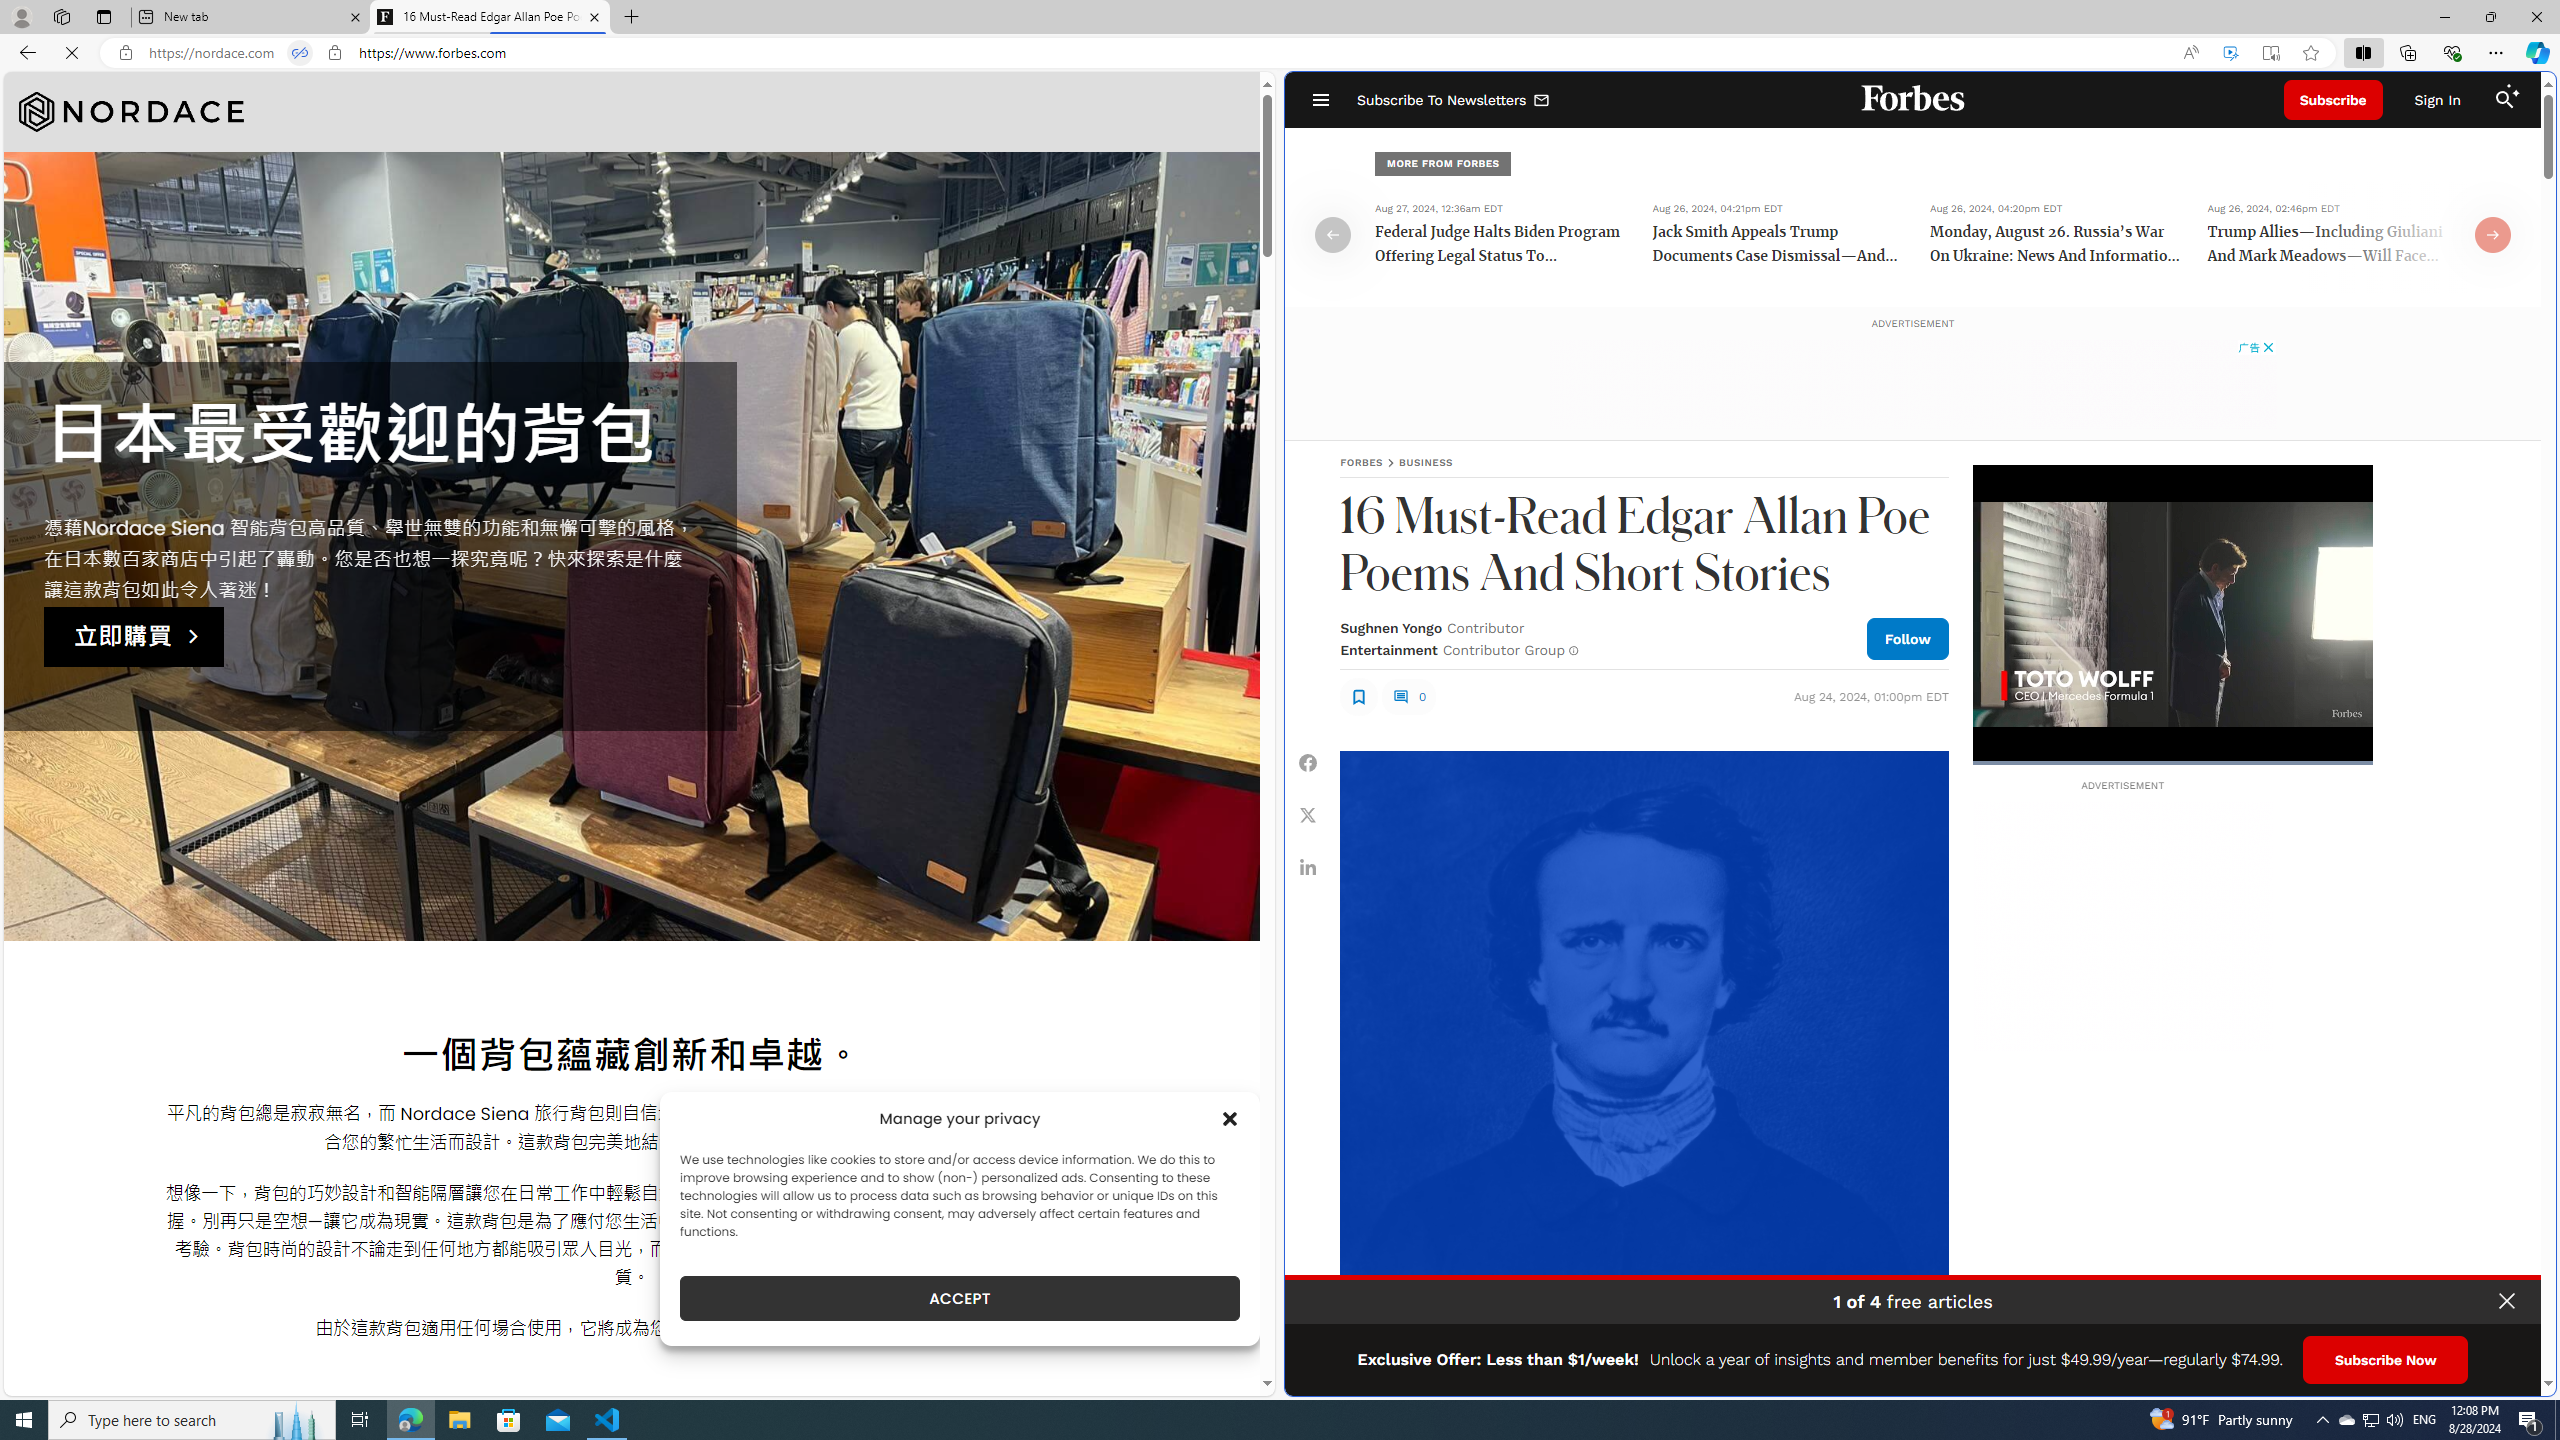 The image size is (2560, 1440). What do you see at coordinates (2522, 1373) in the screenshot?
I see `Terms` at bounding box center [2522, 1373].